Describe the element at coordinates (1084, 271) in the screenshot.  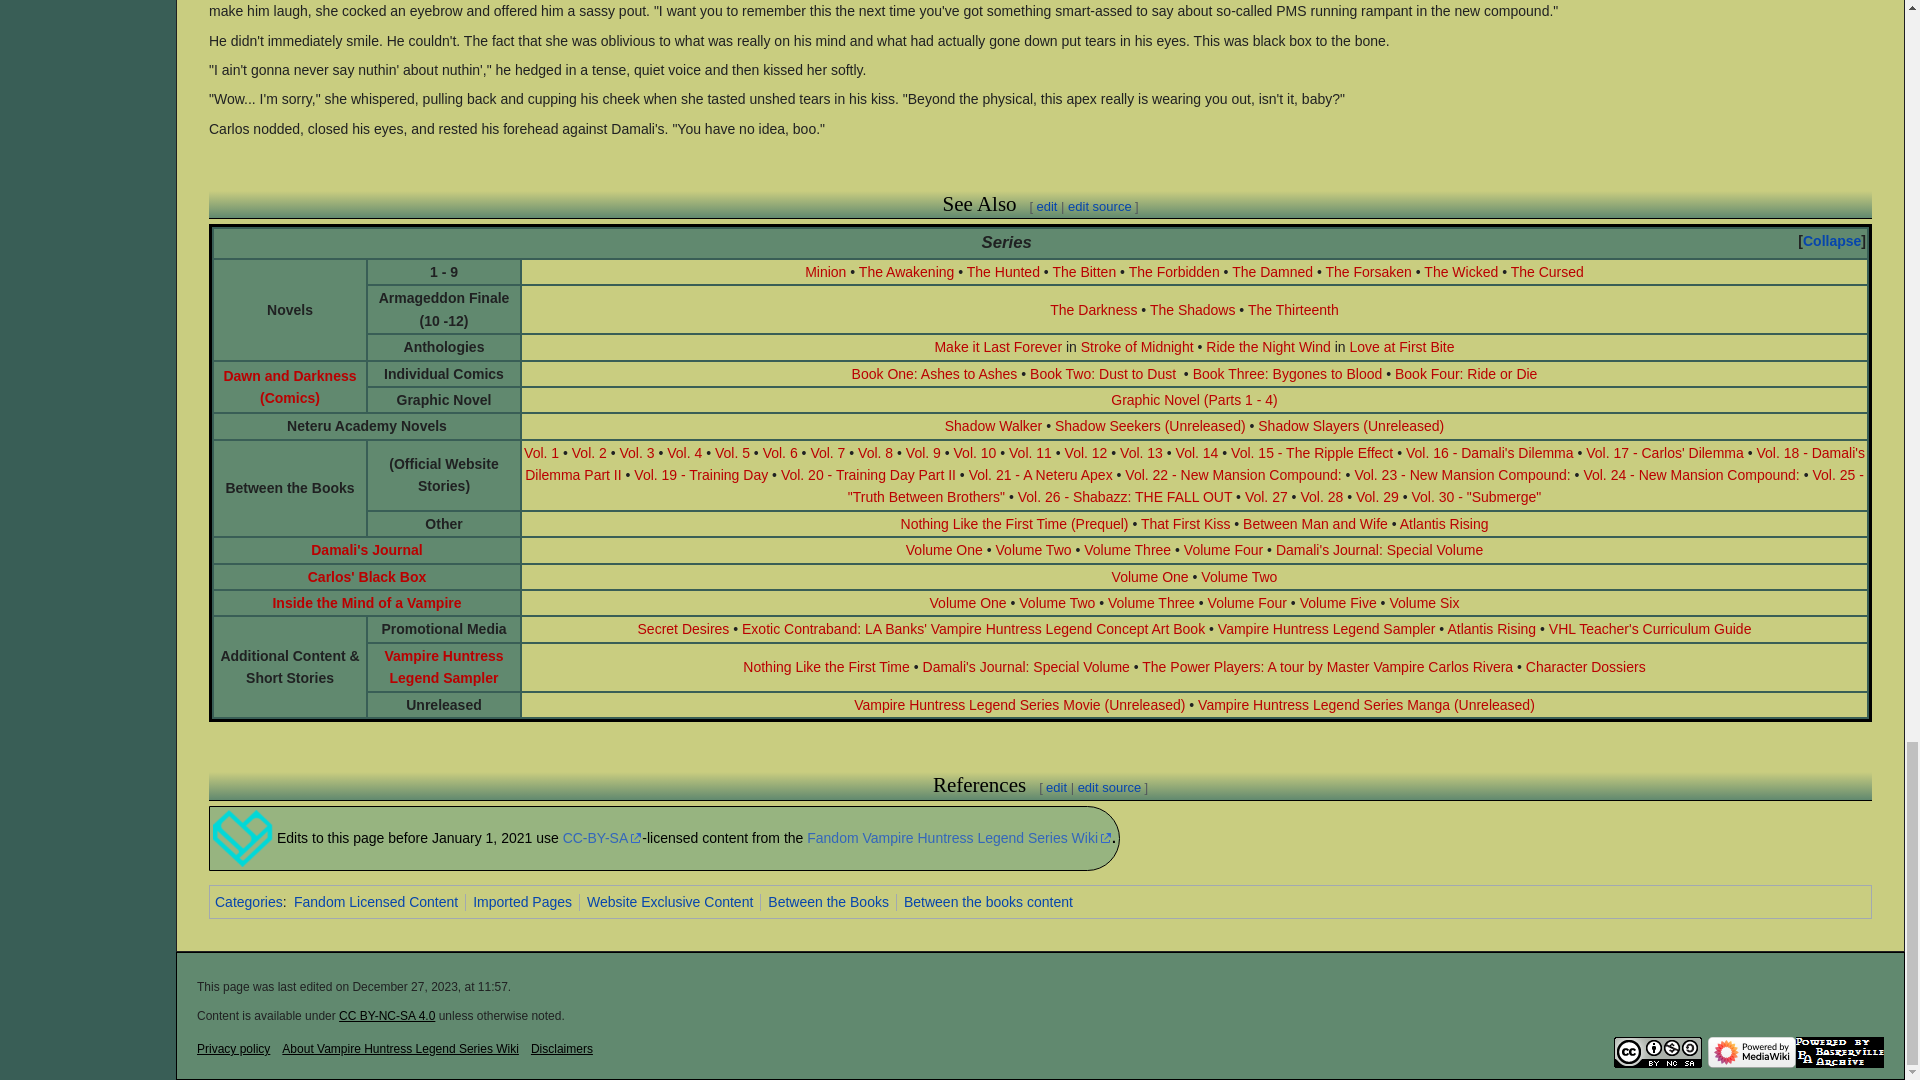
I see `The Bitten` at that location.